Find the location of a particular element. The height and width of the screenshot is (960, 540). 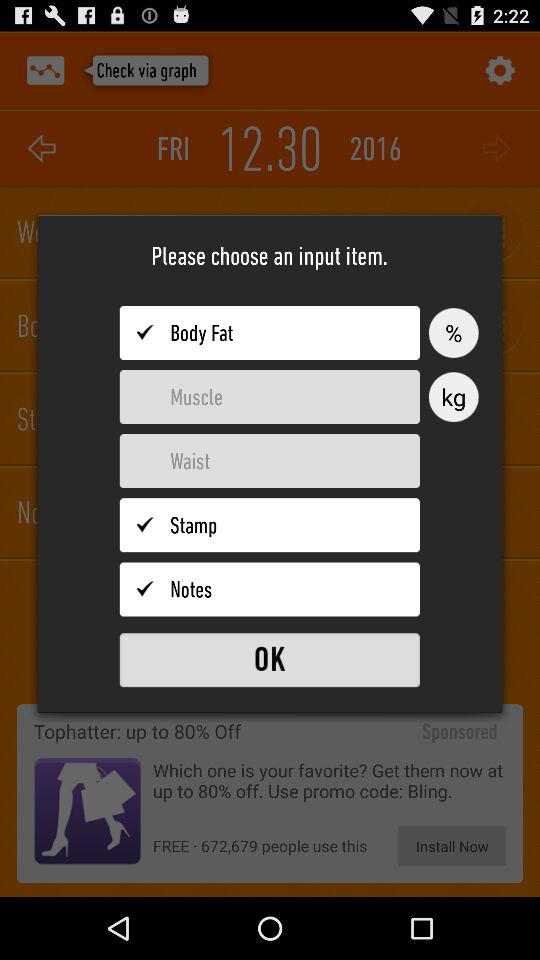

select icon below please choose an is located at coordinates (453, 332).